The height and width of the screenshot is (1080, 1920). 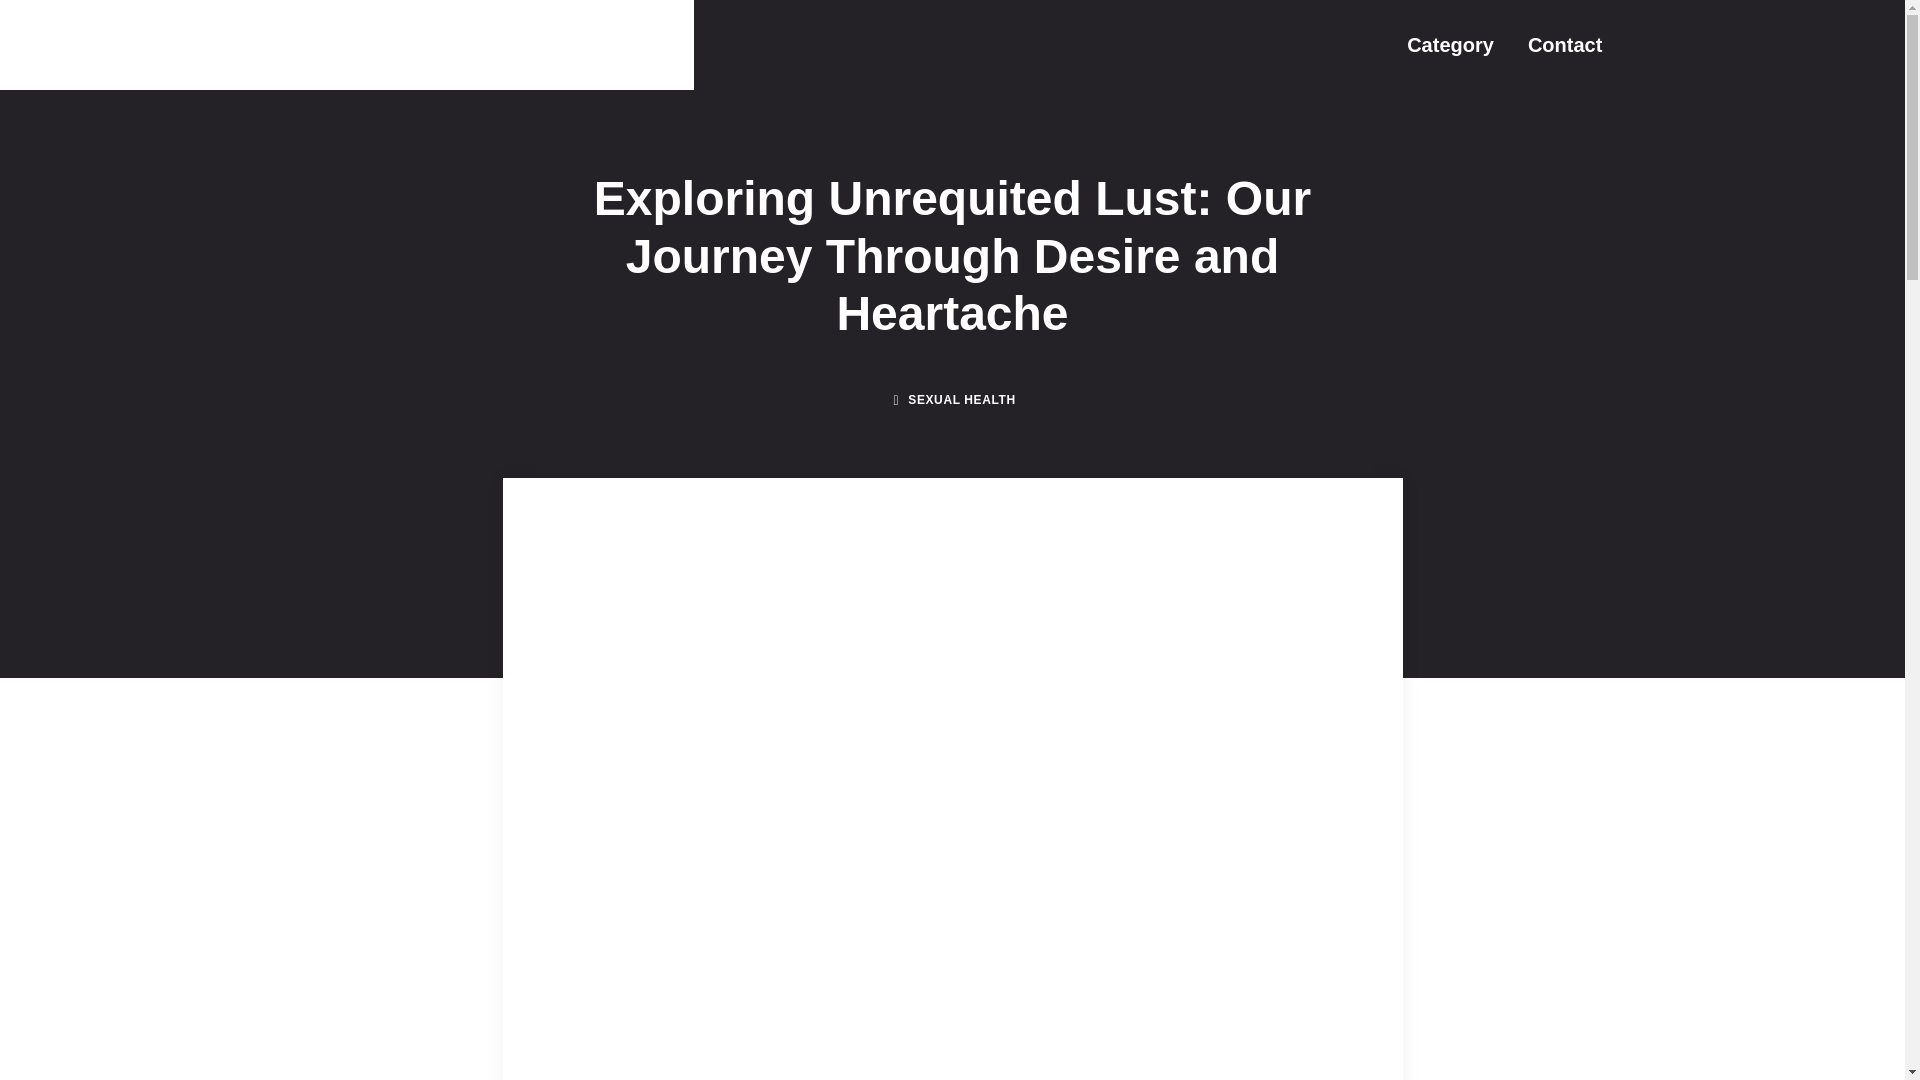 I want to click on Category, so click(x=1450, y=44).